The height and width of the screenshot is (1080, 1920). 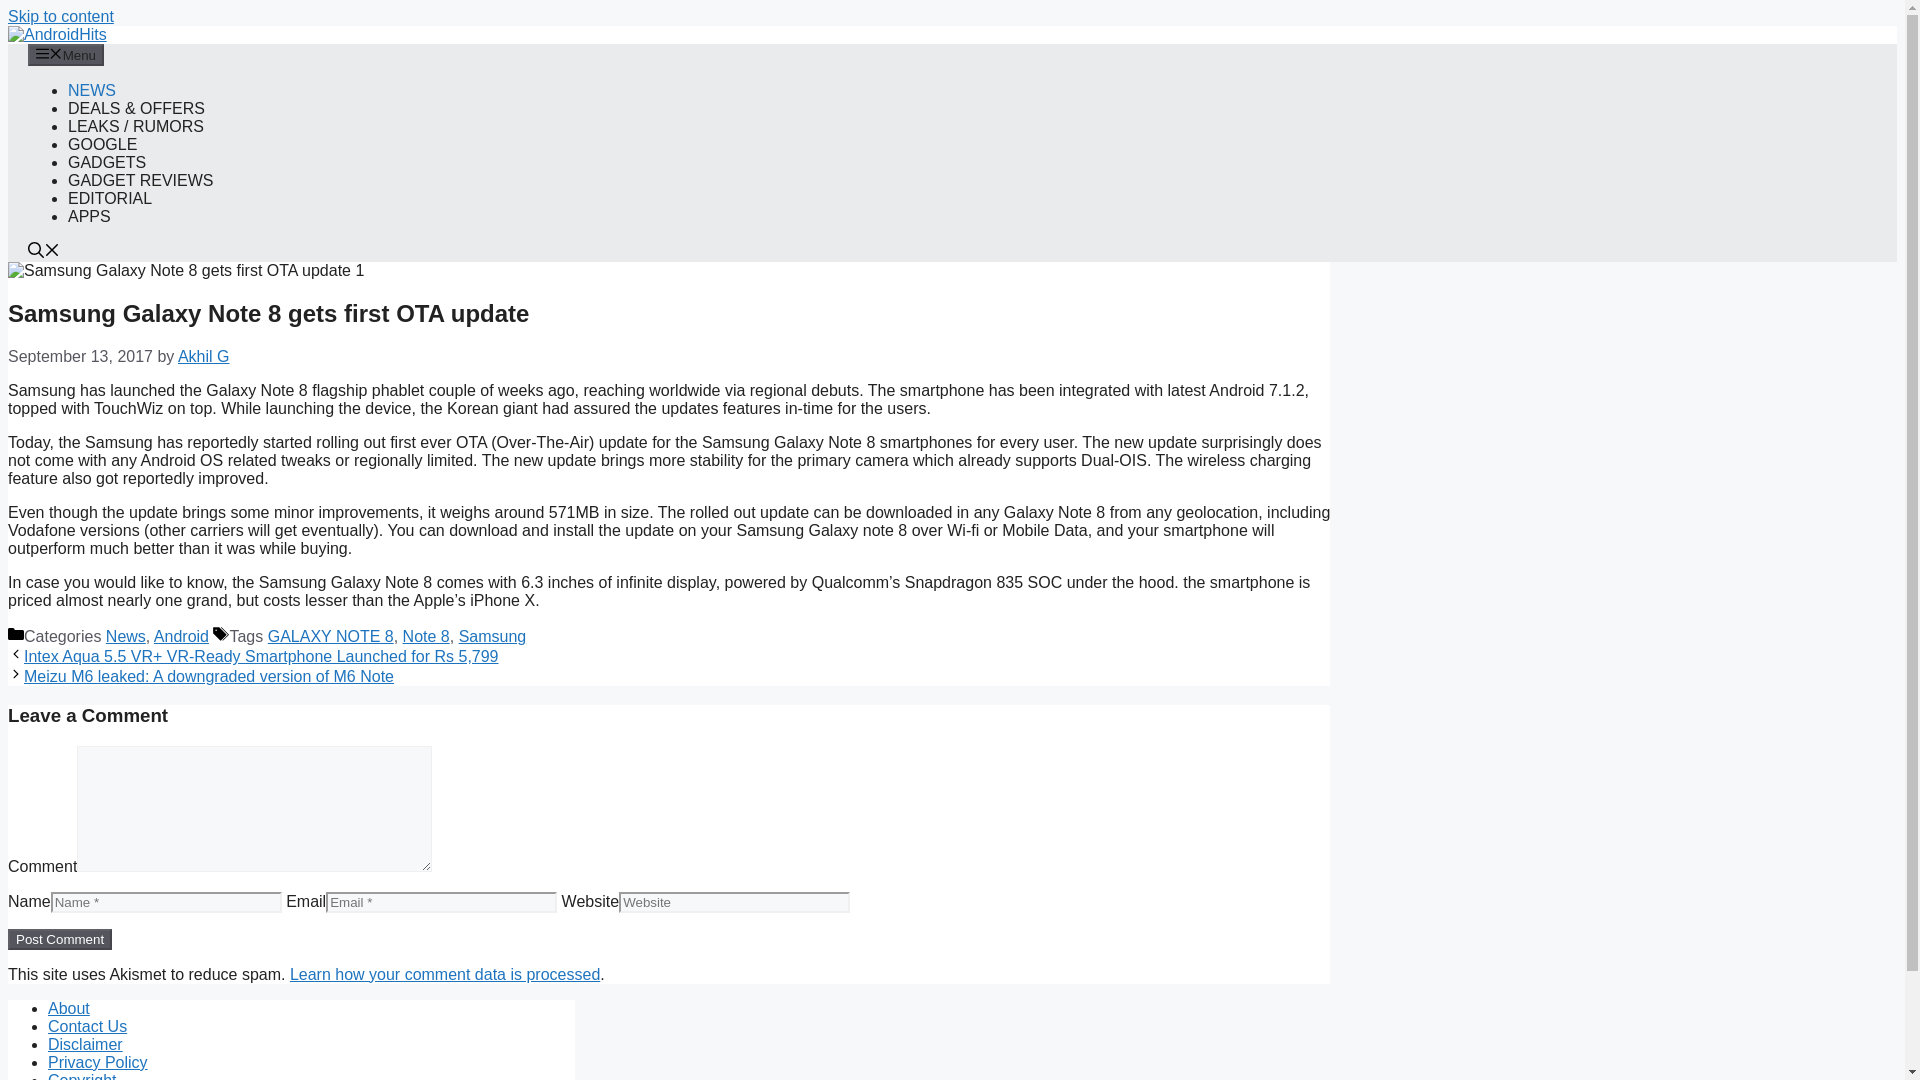 What do you see at coordinates (98, 1062) in the screenshot?
I see `Privacy Policy` at bounding box center [98, 1062].